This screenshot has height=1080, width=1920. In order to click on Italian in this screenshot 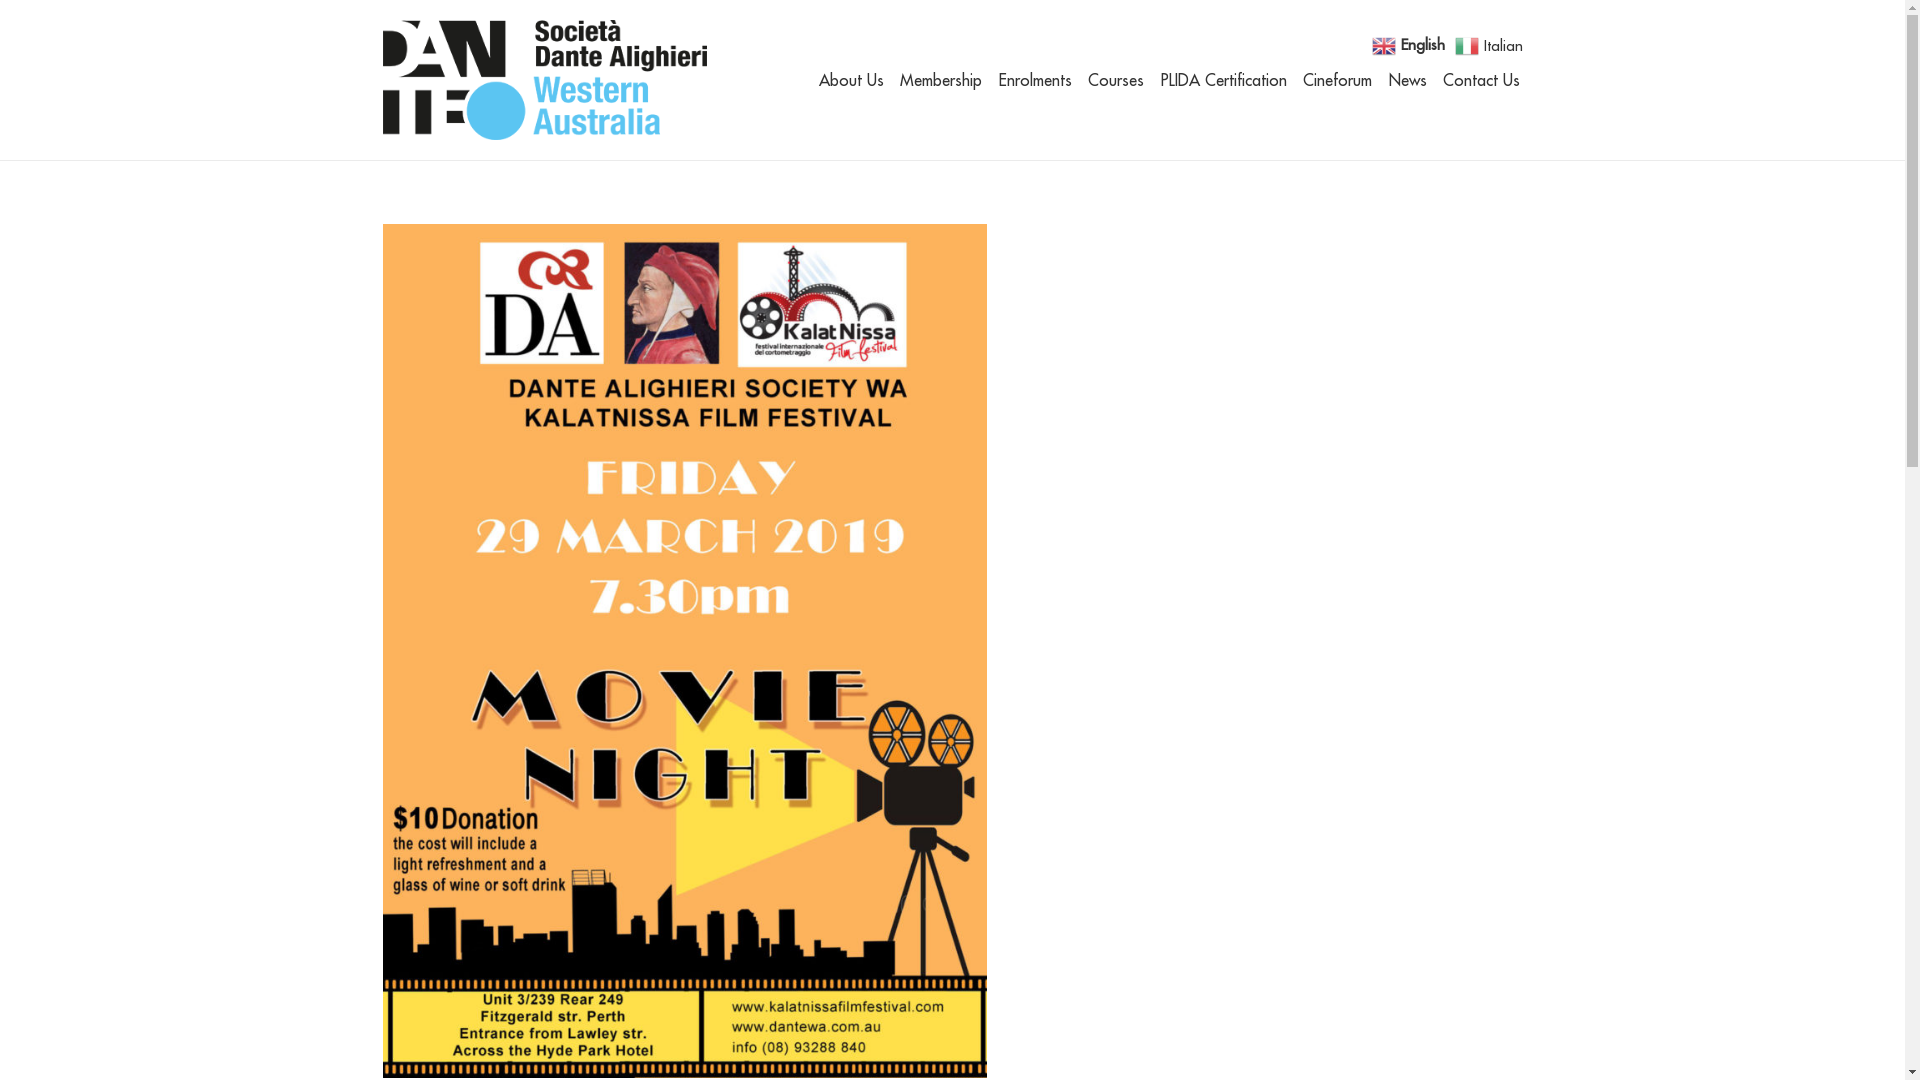, I will do `click(1490, 44)`.